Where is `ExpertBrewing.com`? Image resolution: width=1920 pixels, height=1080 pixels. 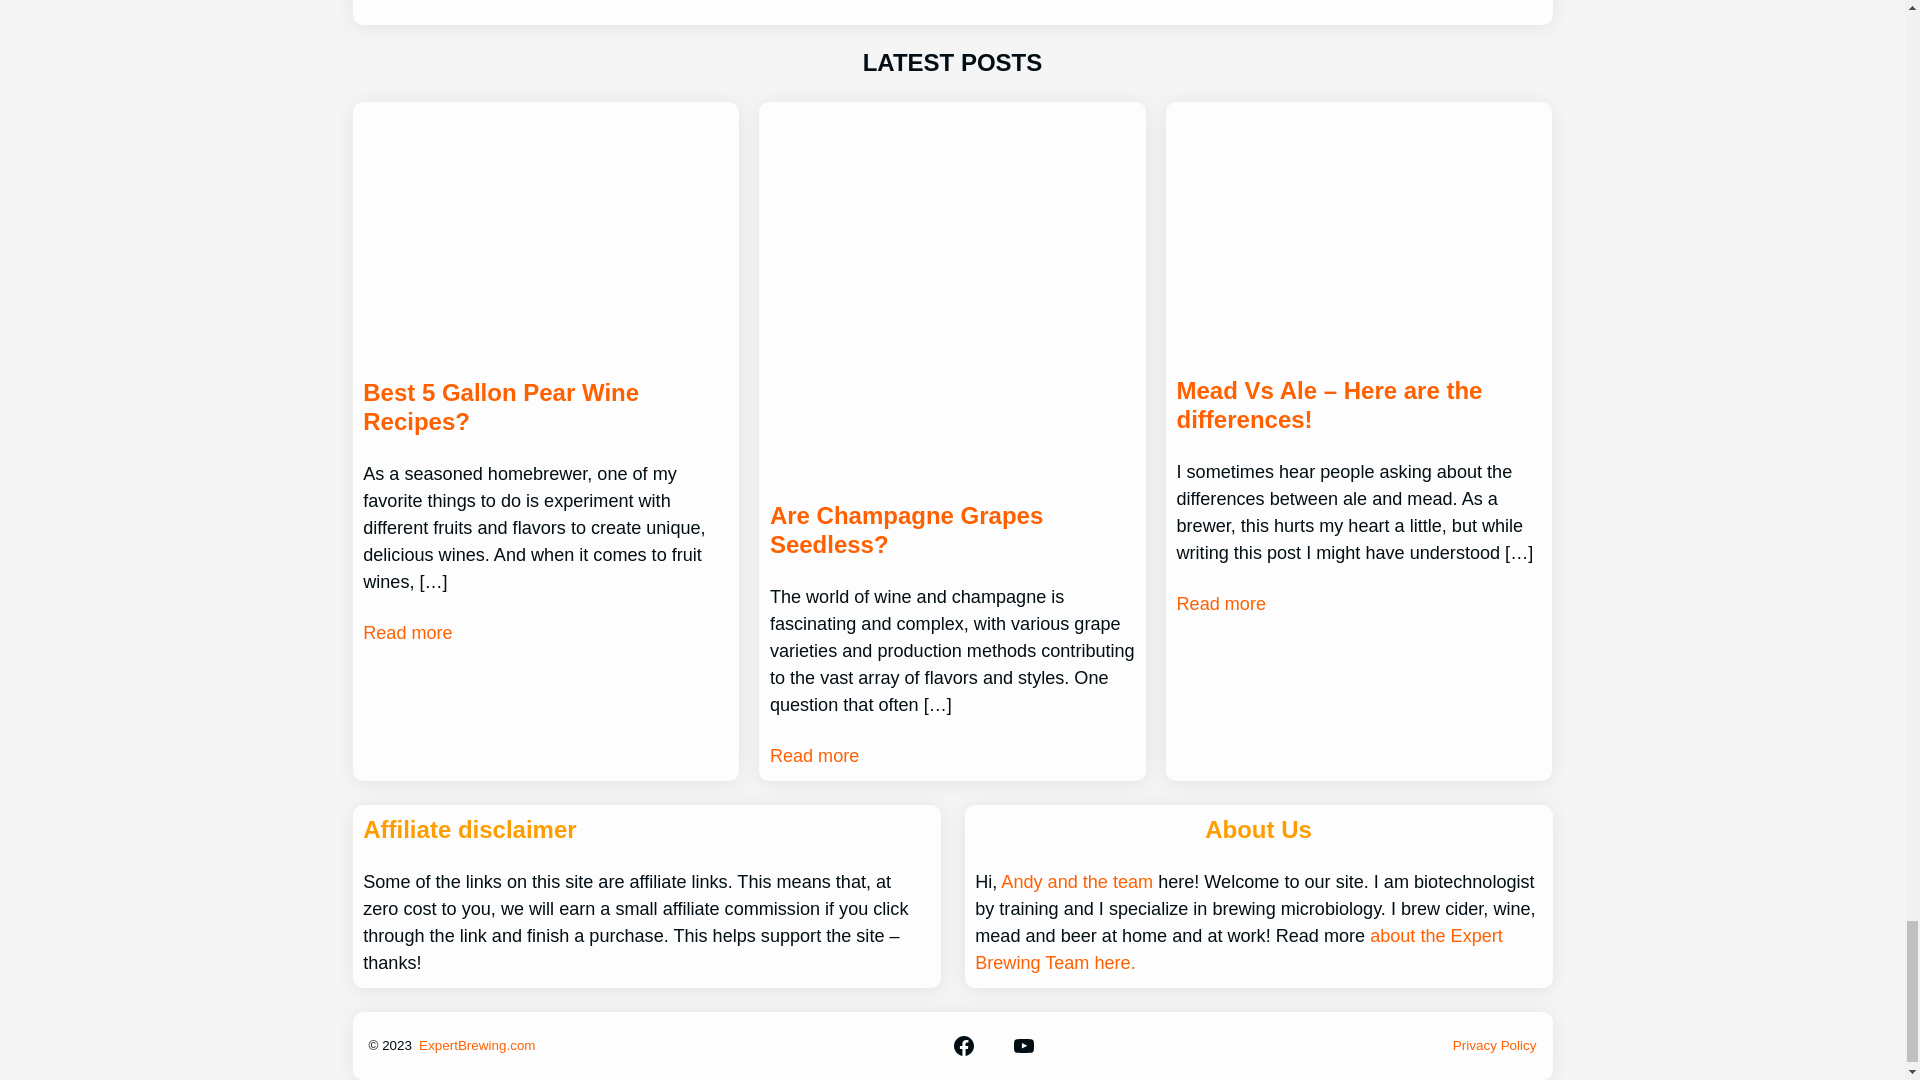 ExpertBrewing.com is located at coordinates (476, 1045).